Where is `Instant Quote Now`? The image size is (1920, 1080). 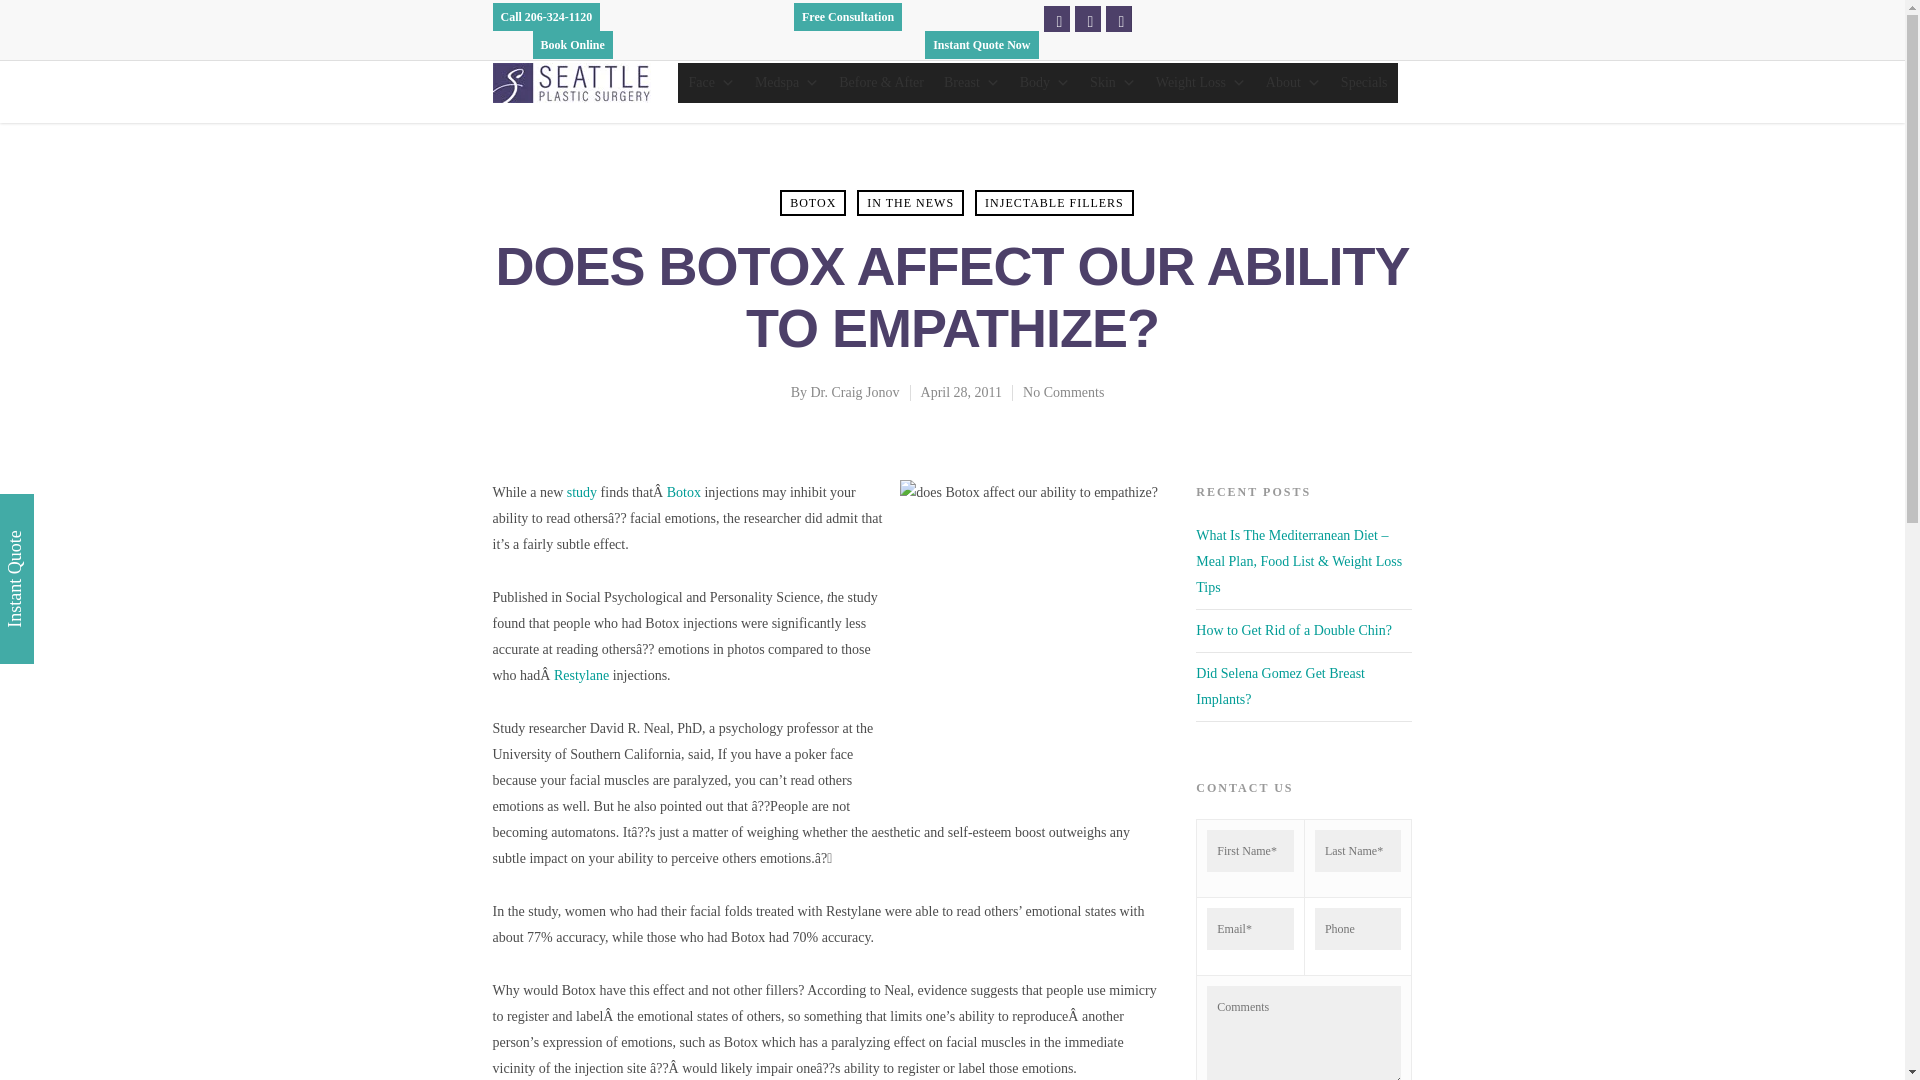
Instant Quote Now is located at coordinates (982, 45).